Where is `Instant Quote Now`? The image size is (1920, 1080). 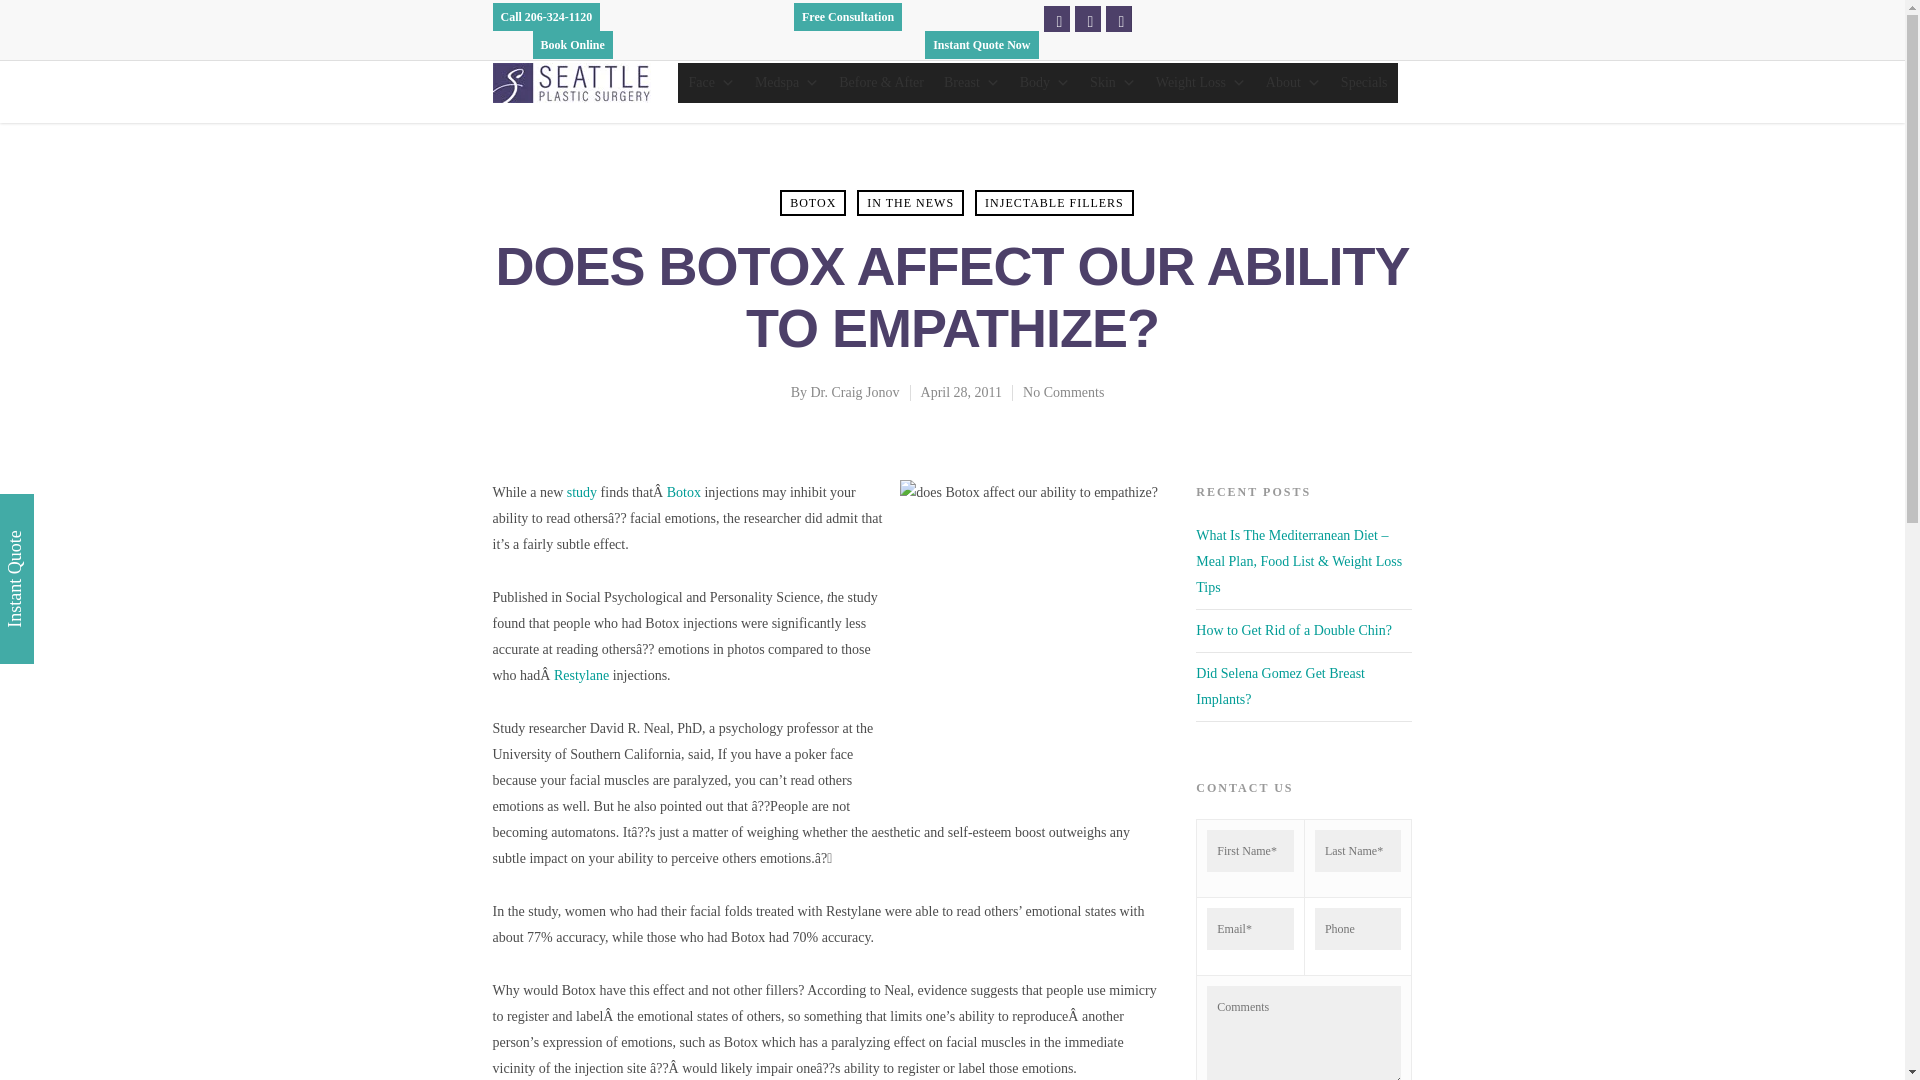
Instant Quote Now is located at coordinates (982, 45).